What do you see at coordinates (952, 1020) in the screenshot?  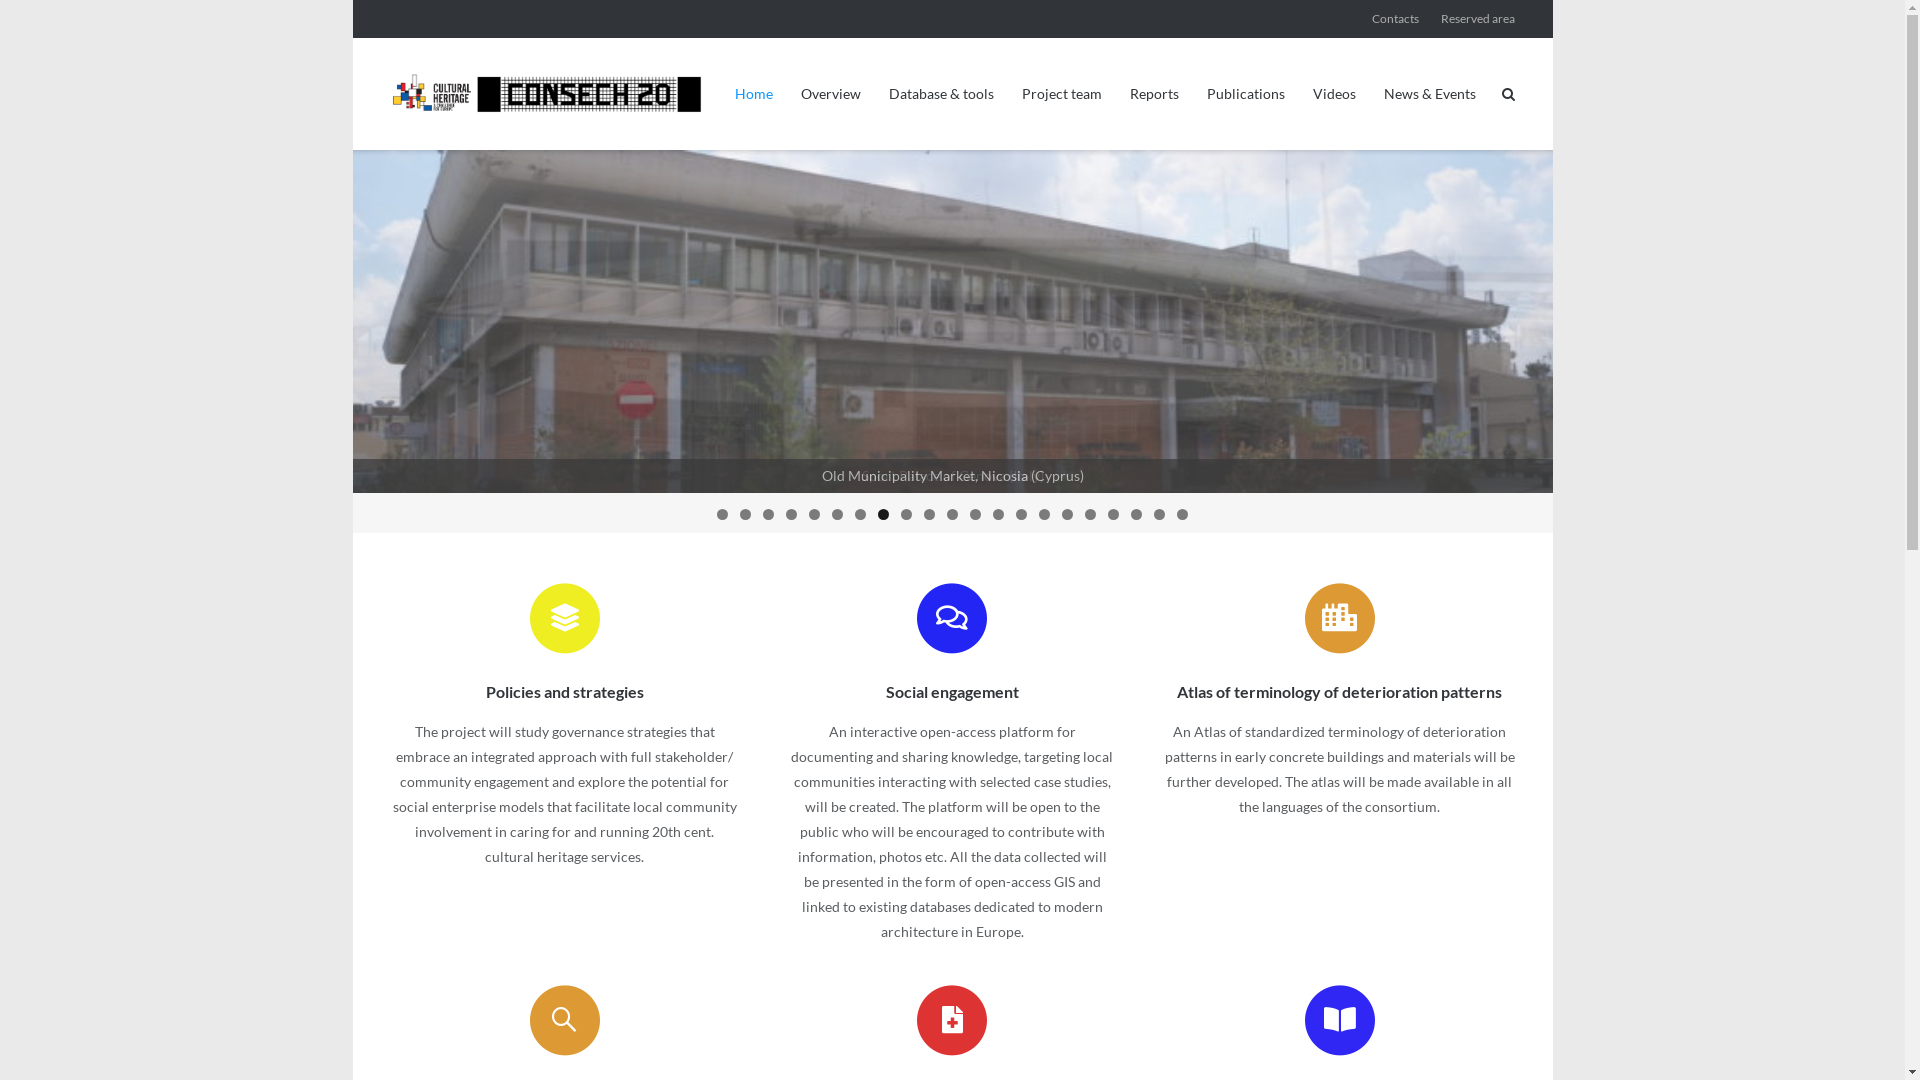 I see `Conservation proposals ` at bounding box center [952, 1020].